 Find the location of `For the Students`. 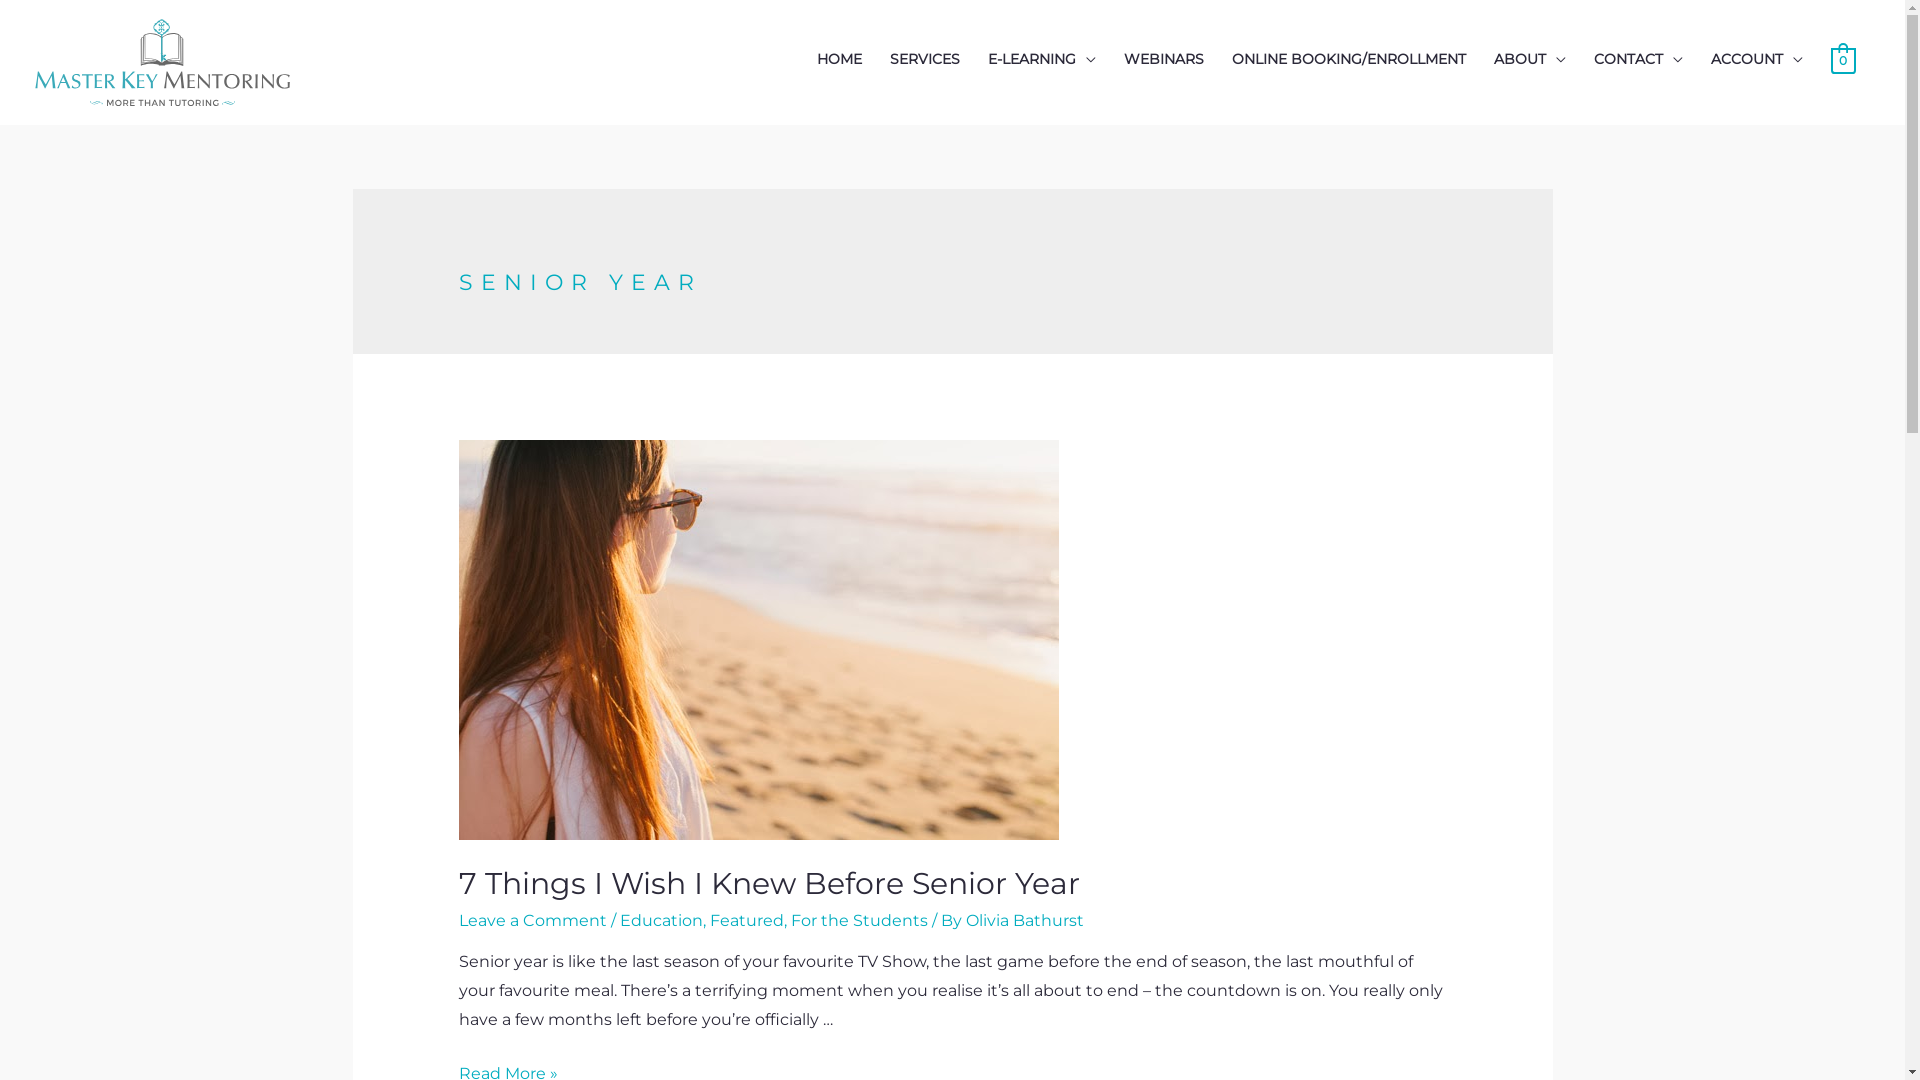

For the Students is located at coordinates (860, 920).